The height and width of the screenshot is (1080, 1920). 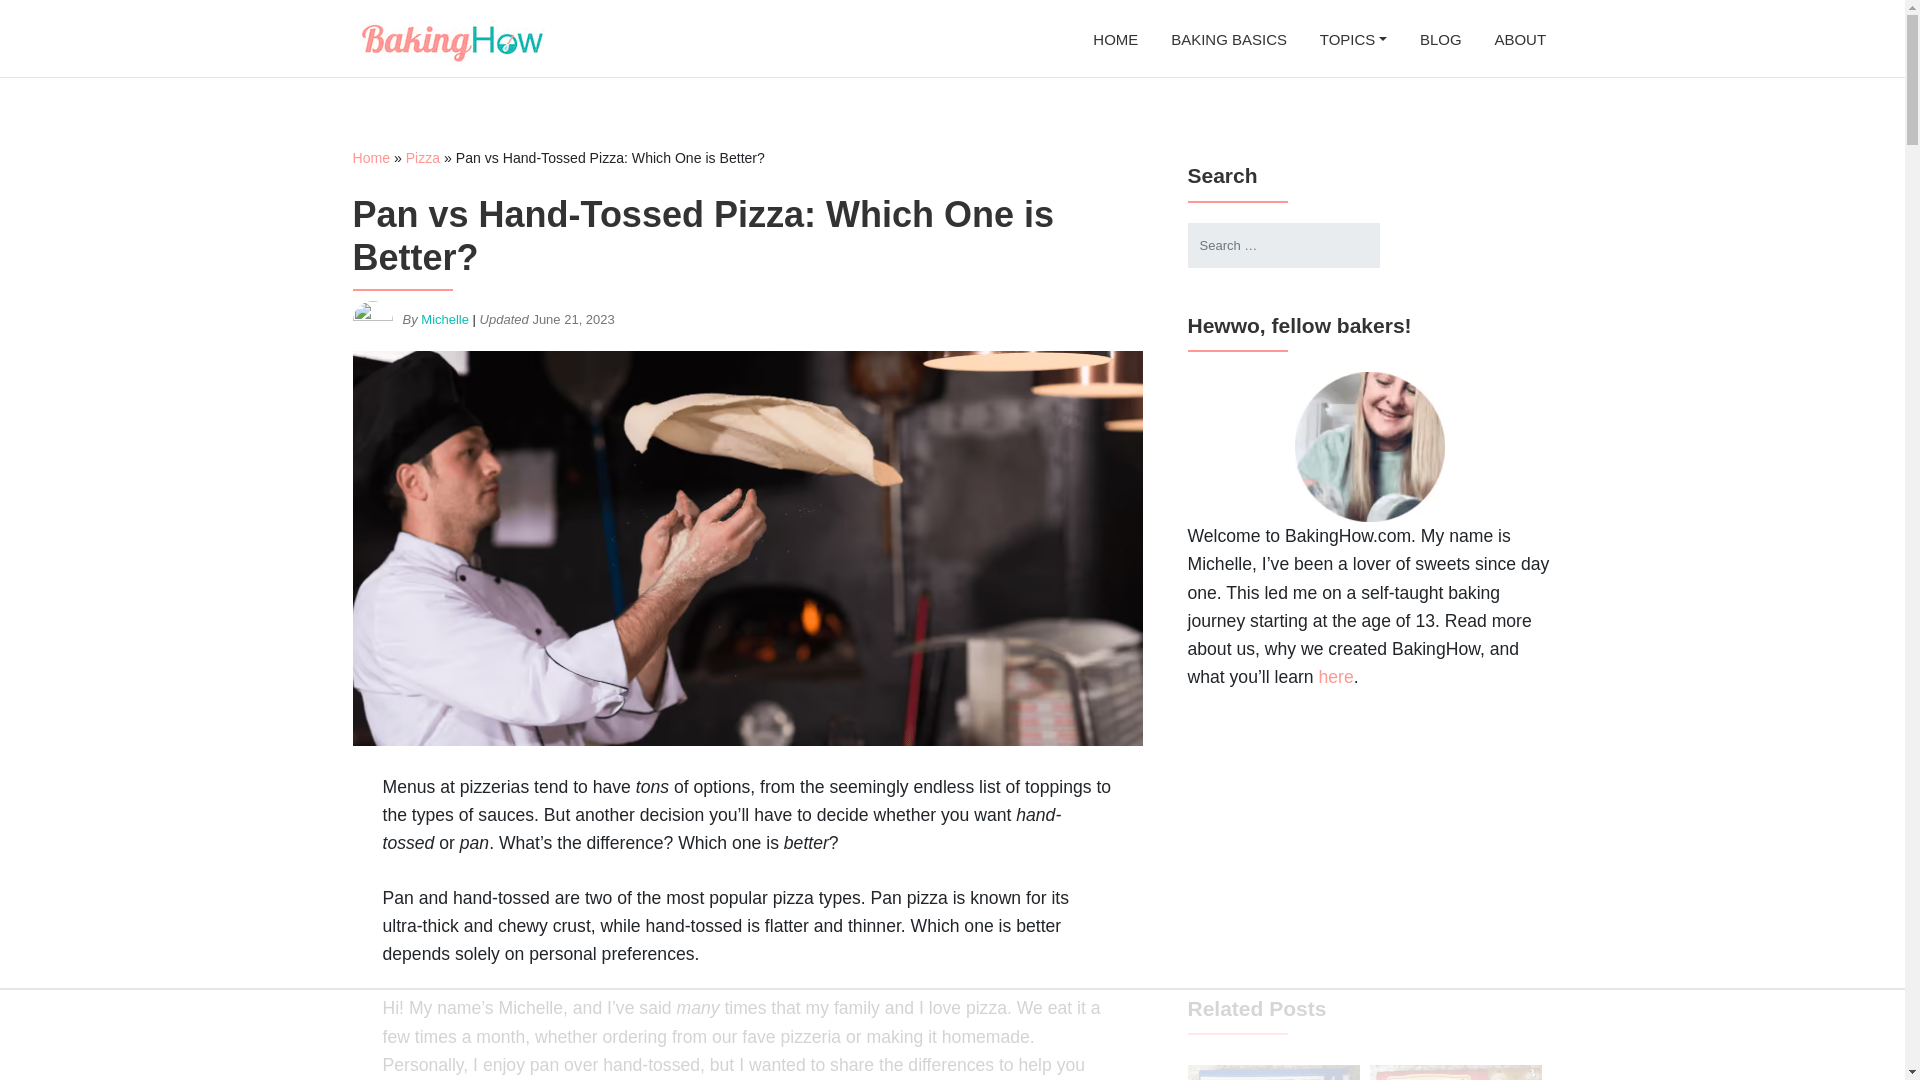 I want to click on BLOG, so click(x=1440, y=38).